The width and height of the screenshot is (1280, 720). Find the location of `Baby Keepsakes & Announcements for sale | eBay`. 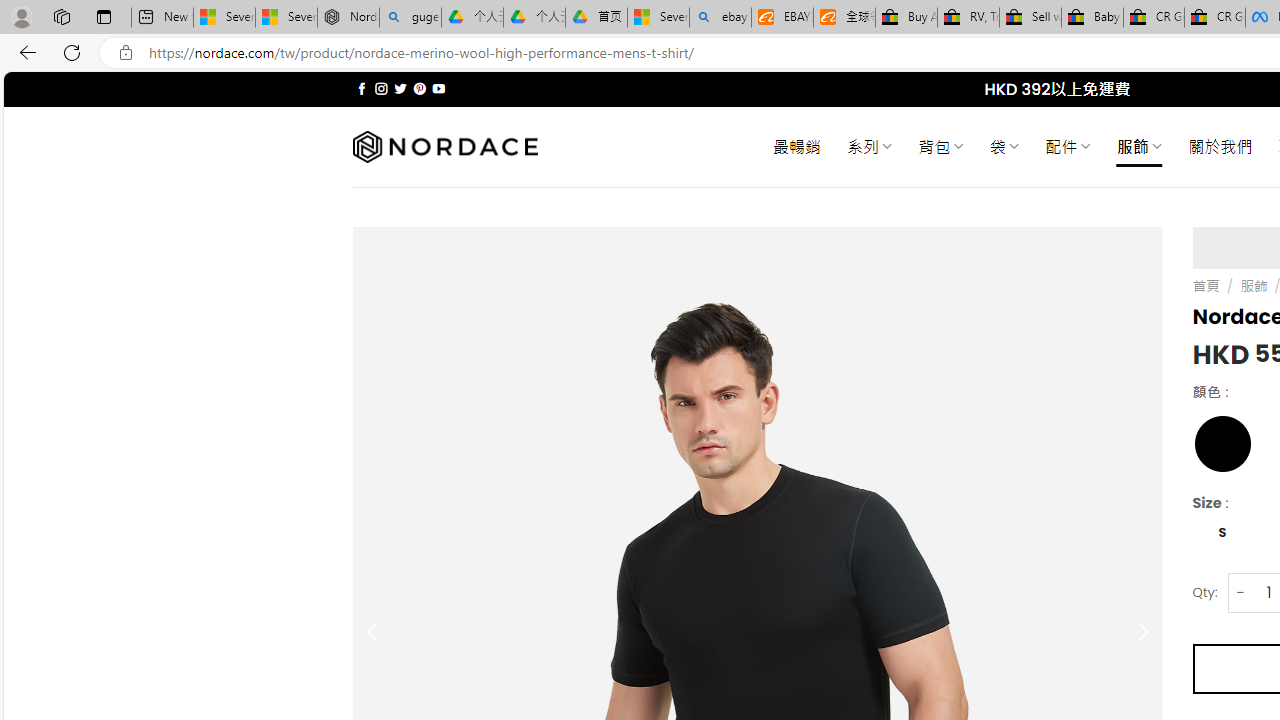

Baby Keepsakes & Announcements for sale | eBay is located at coordinates (1092, 18).